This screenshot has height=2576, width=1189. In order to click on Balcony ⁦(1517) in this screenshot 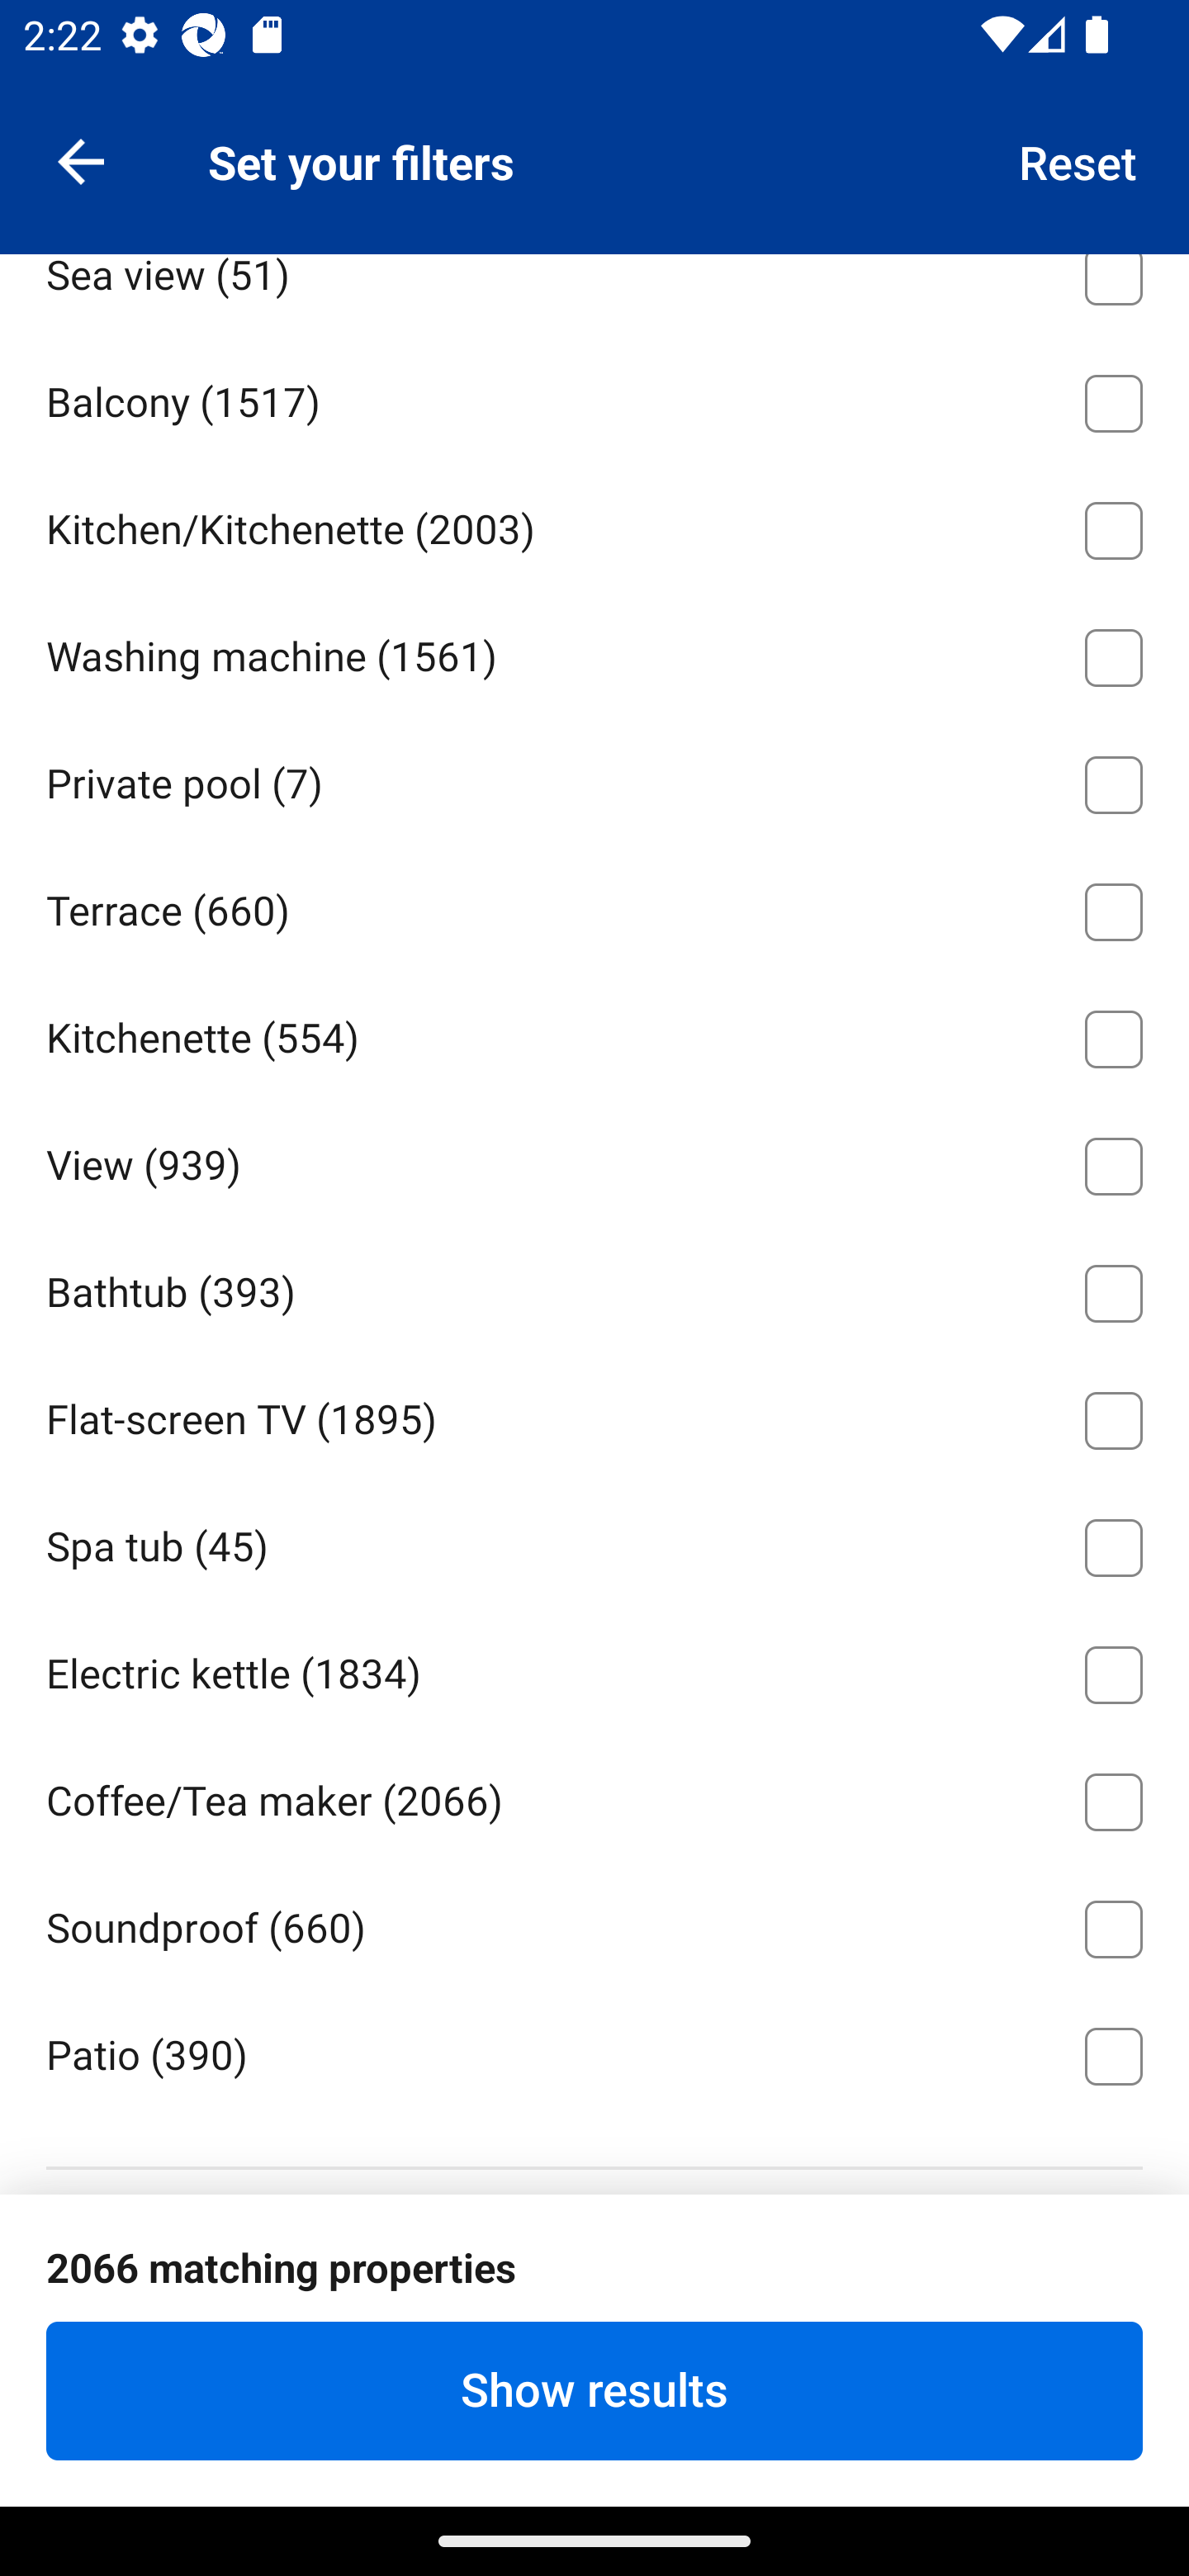, I will do `click(594, 398)`.